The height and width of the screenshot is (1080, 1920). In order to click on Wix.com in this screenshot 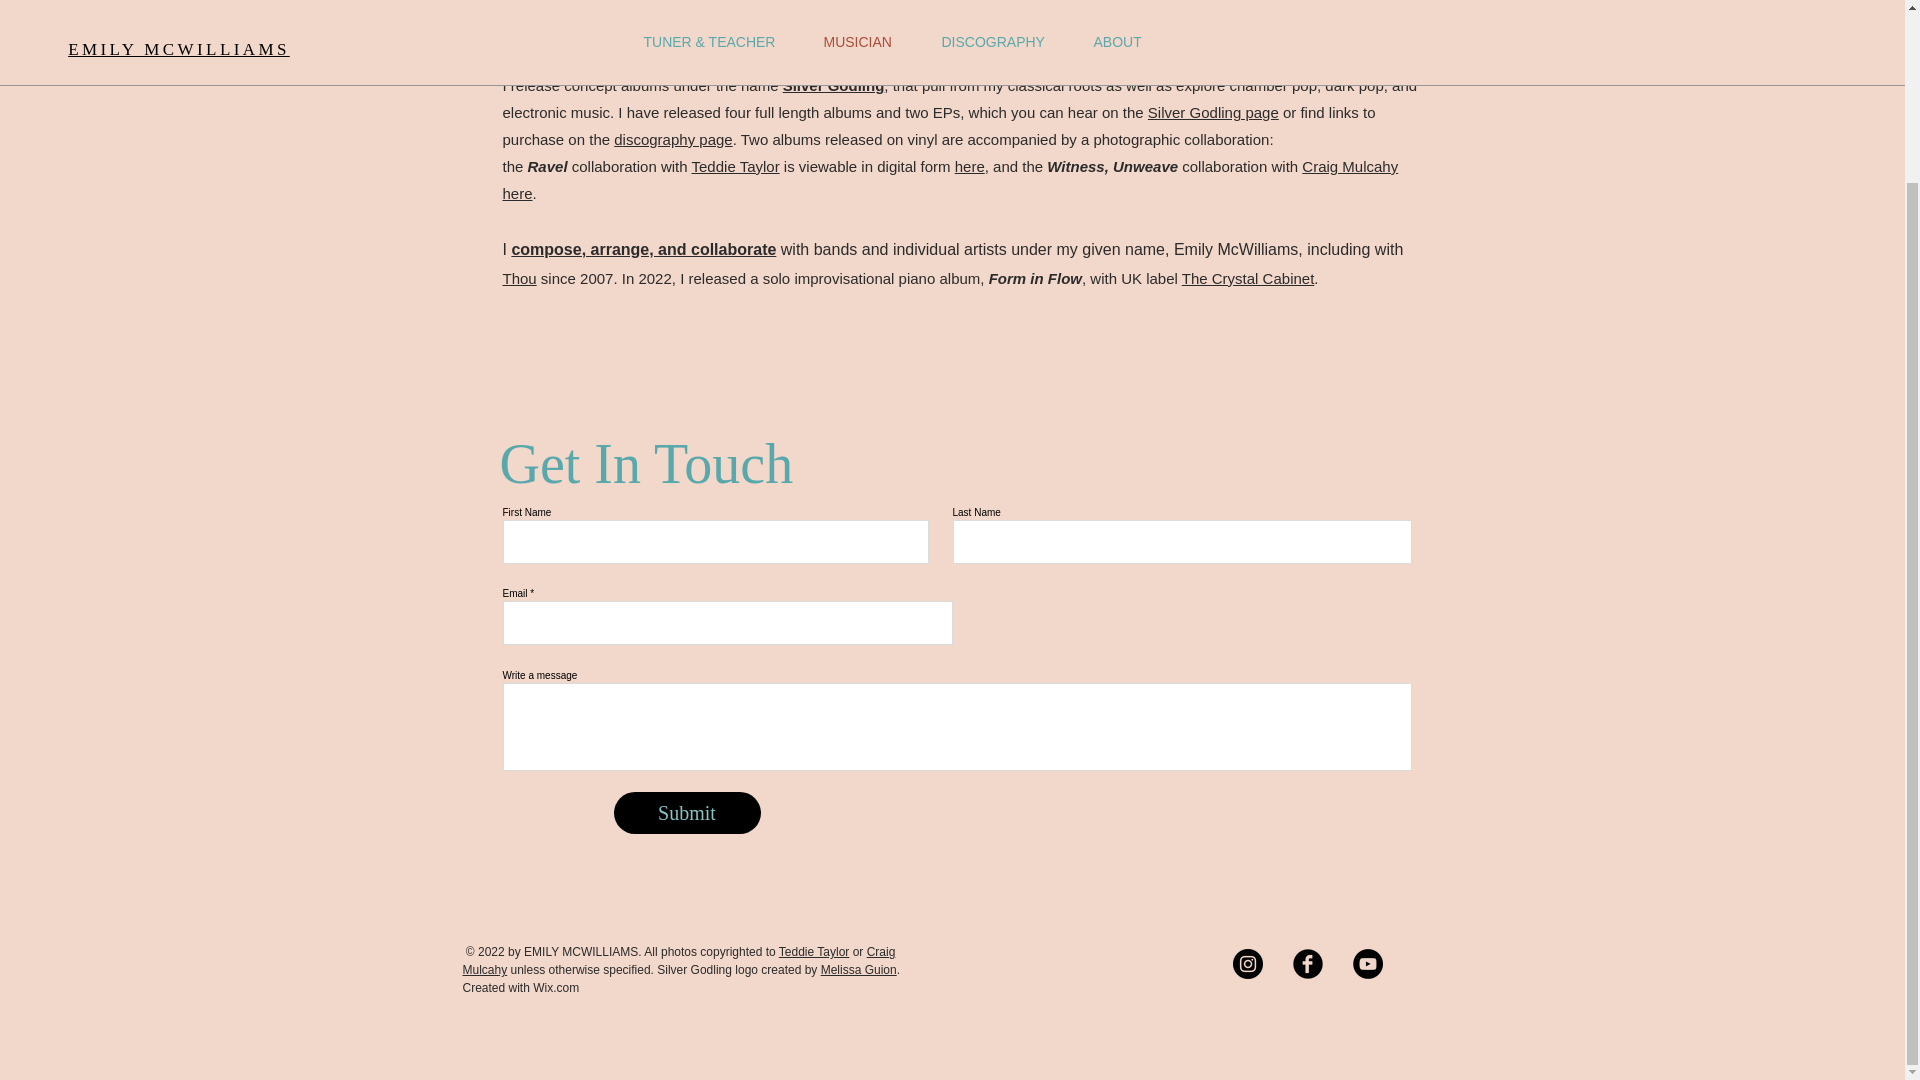, I will do `click(556, 987)`.